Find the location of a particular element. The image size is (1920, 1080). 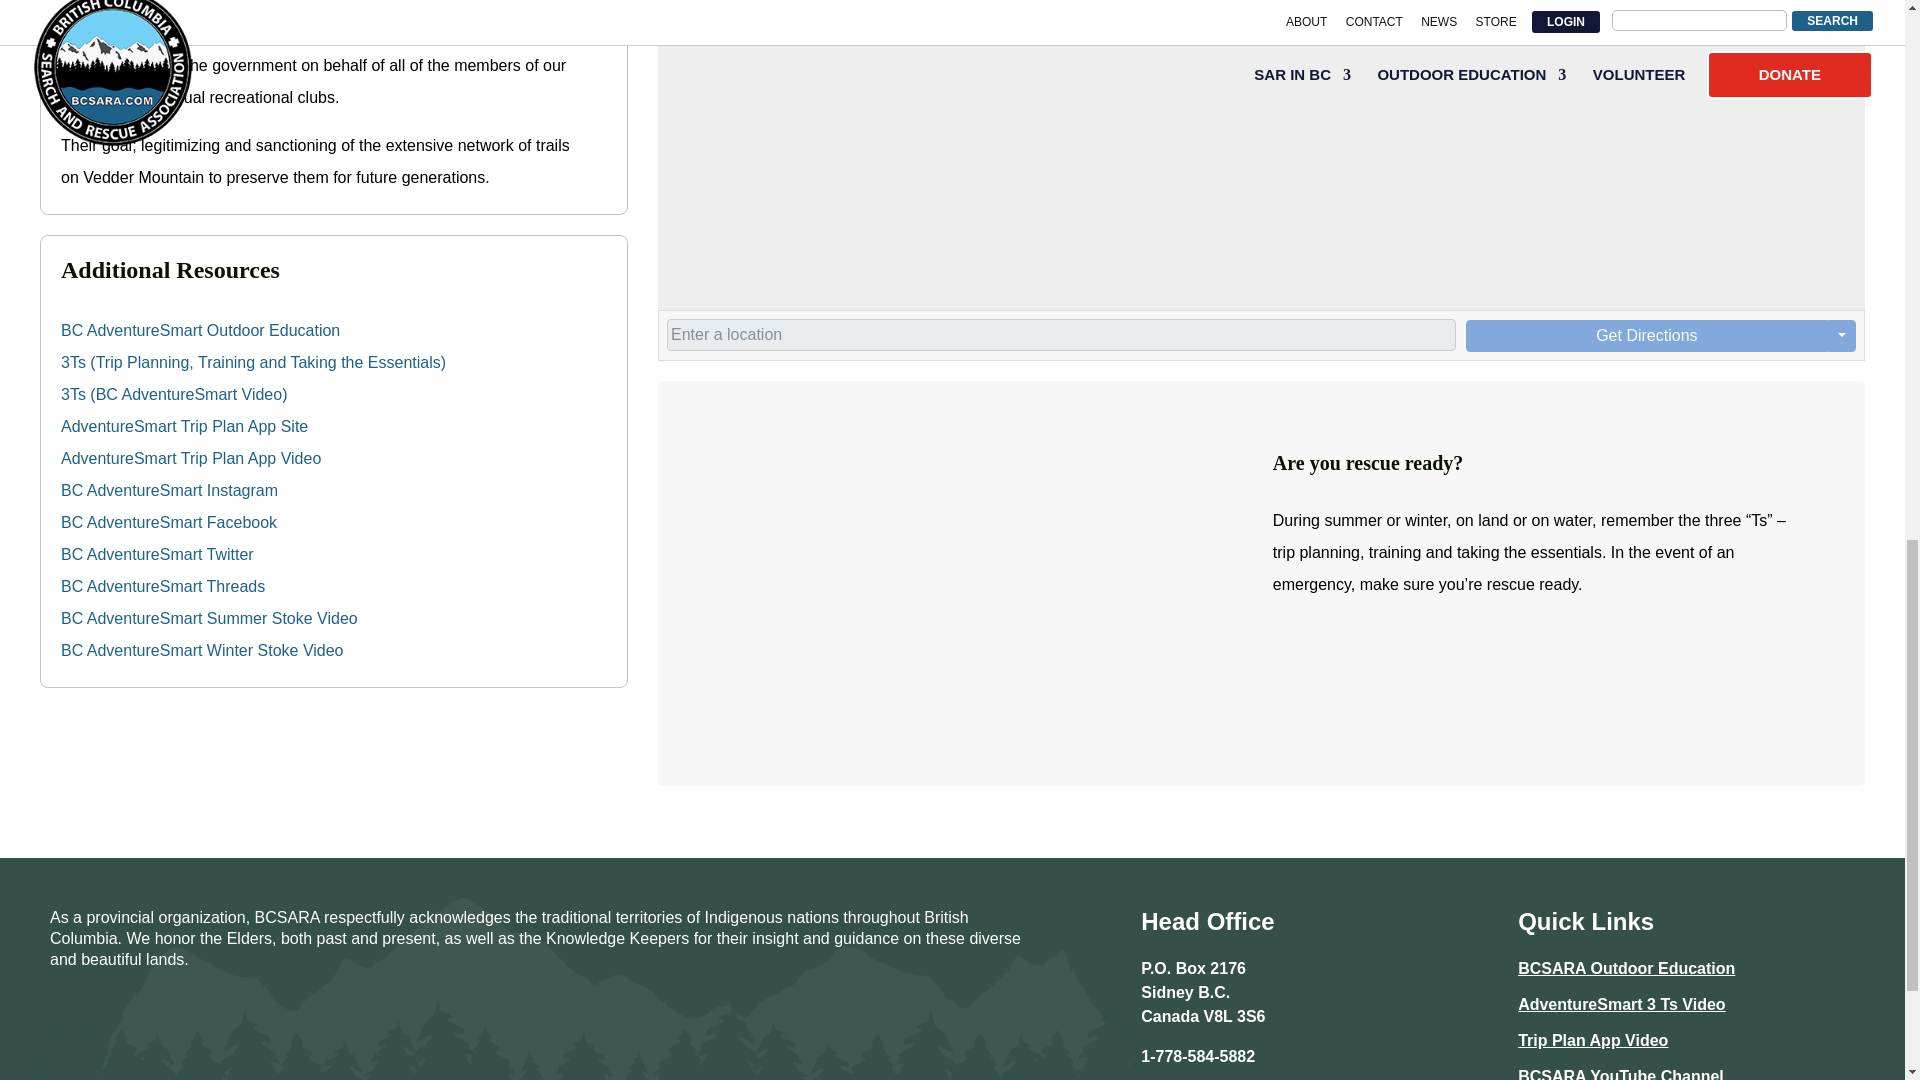

AdventureSmart Trip Plan App Video is located at coordinates (190, 458).